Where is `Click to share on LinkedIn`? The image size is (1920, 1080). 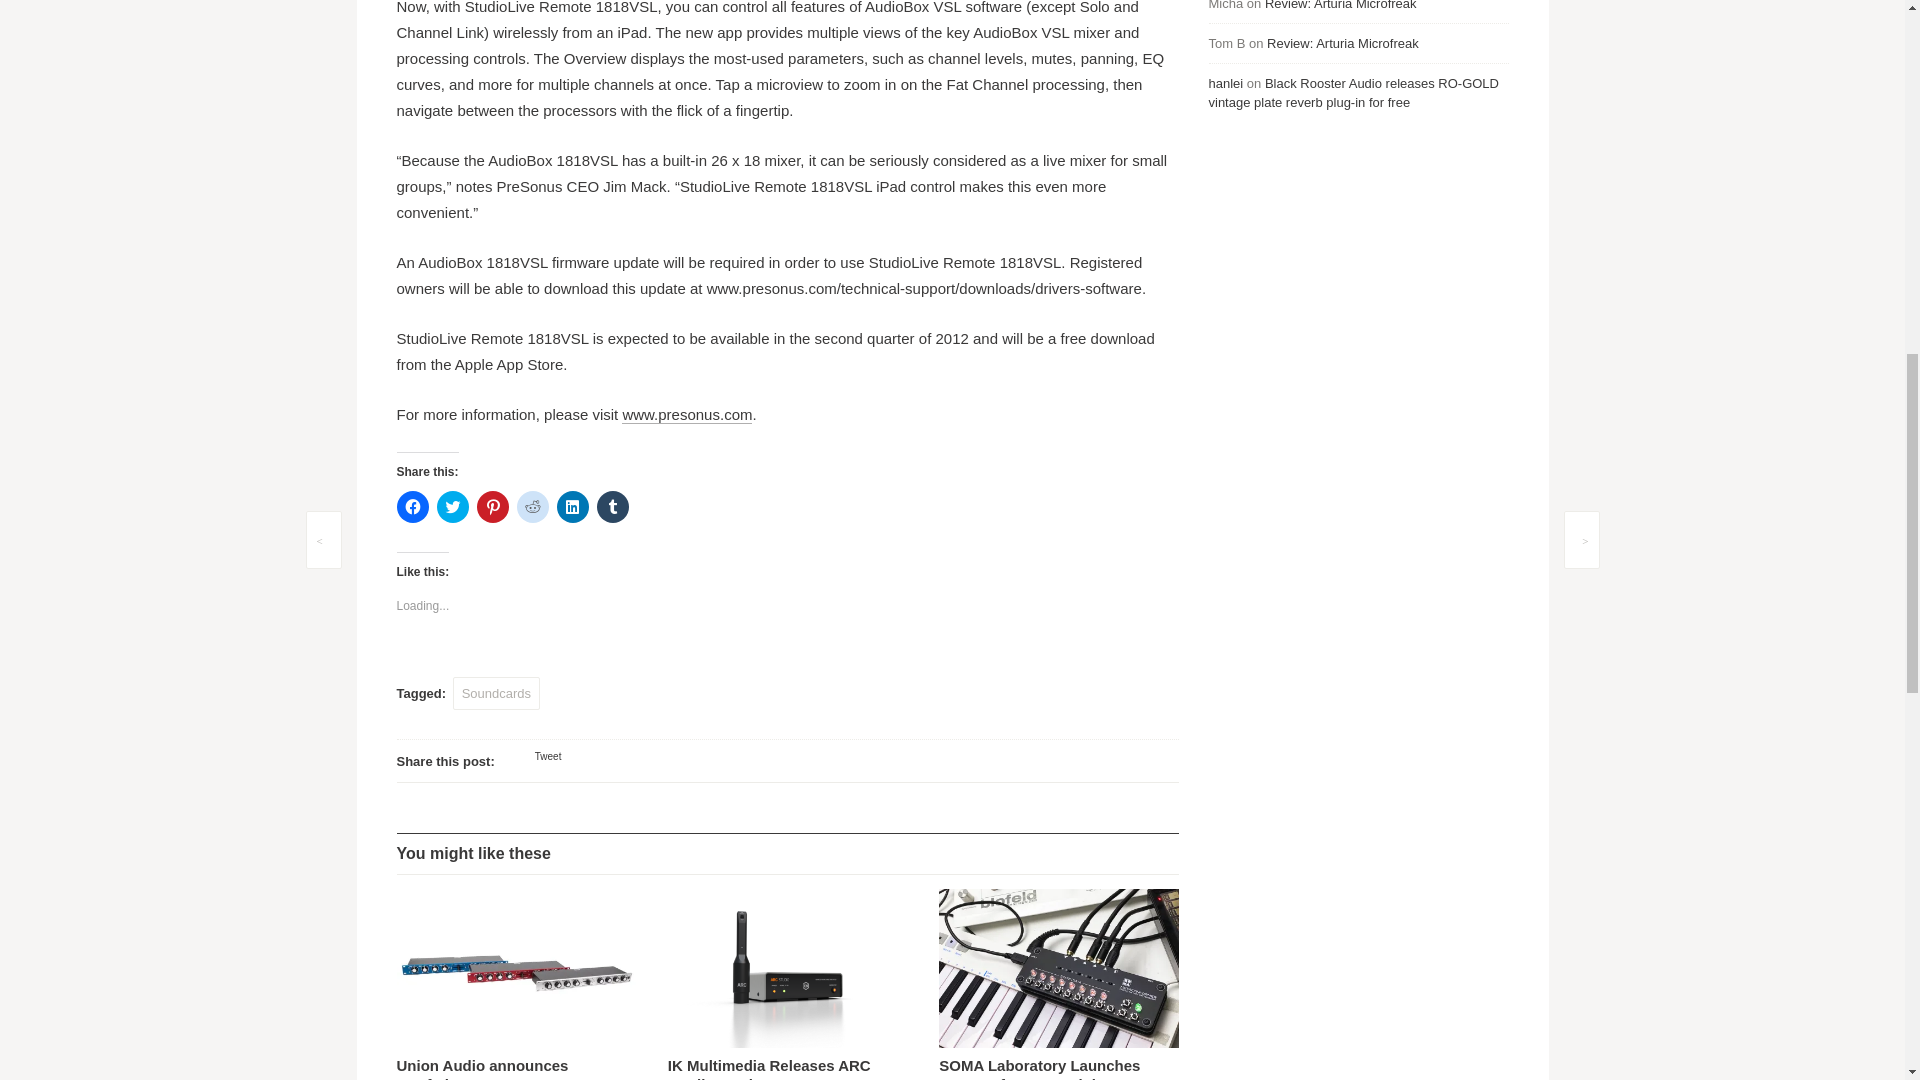
Click to share on LinkedIn is located at coordinates (572, 506).